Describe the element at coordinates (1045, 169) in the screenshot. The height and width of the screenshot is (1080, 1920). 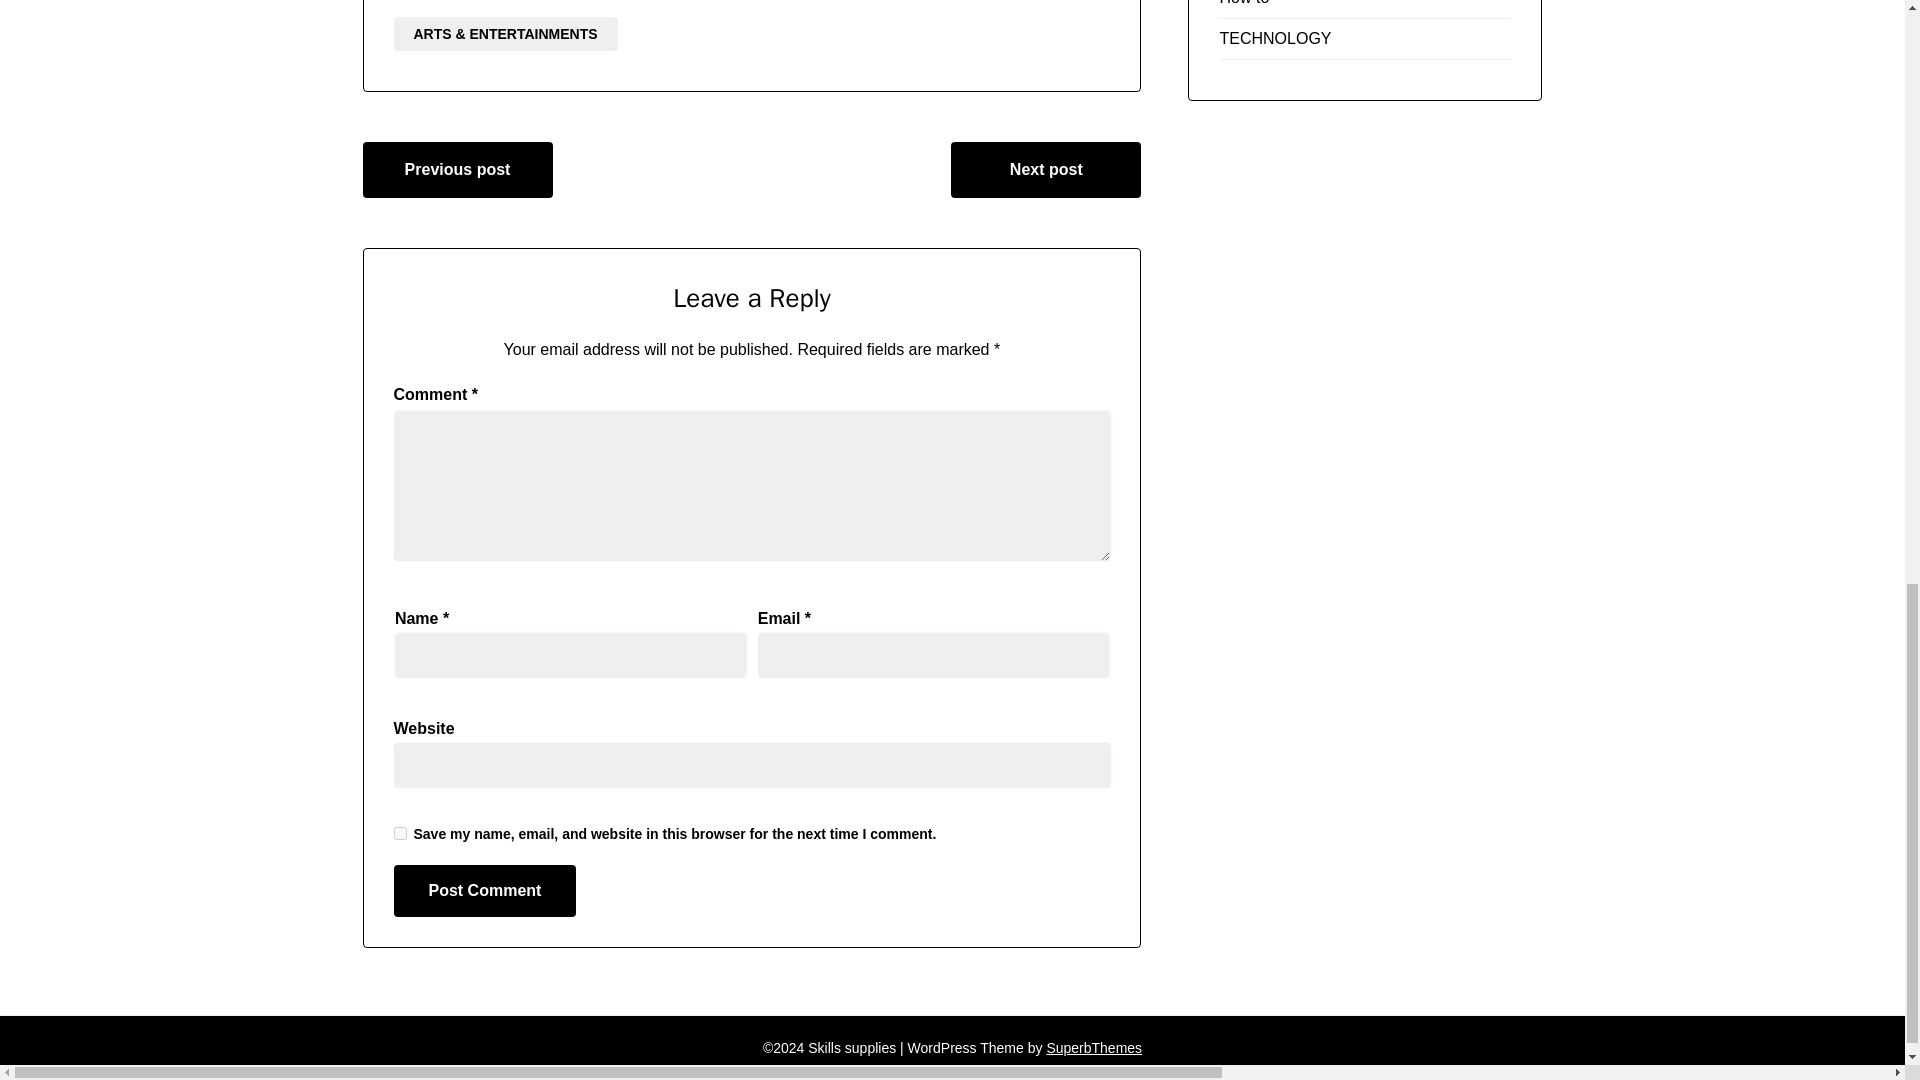
I see `Next post` at that location.